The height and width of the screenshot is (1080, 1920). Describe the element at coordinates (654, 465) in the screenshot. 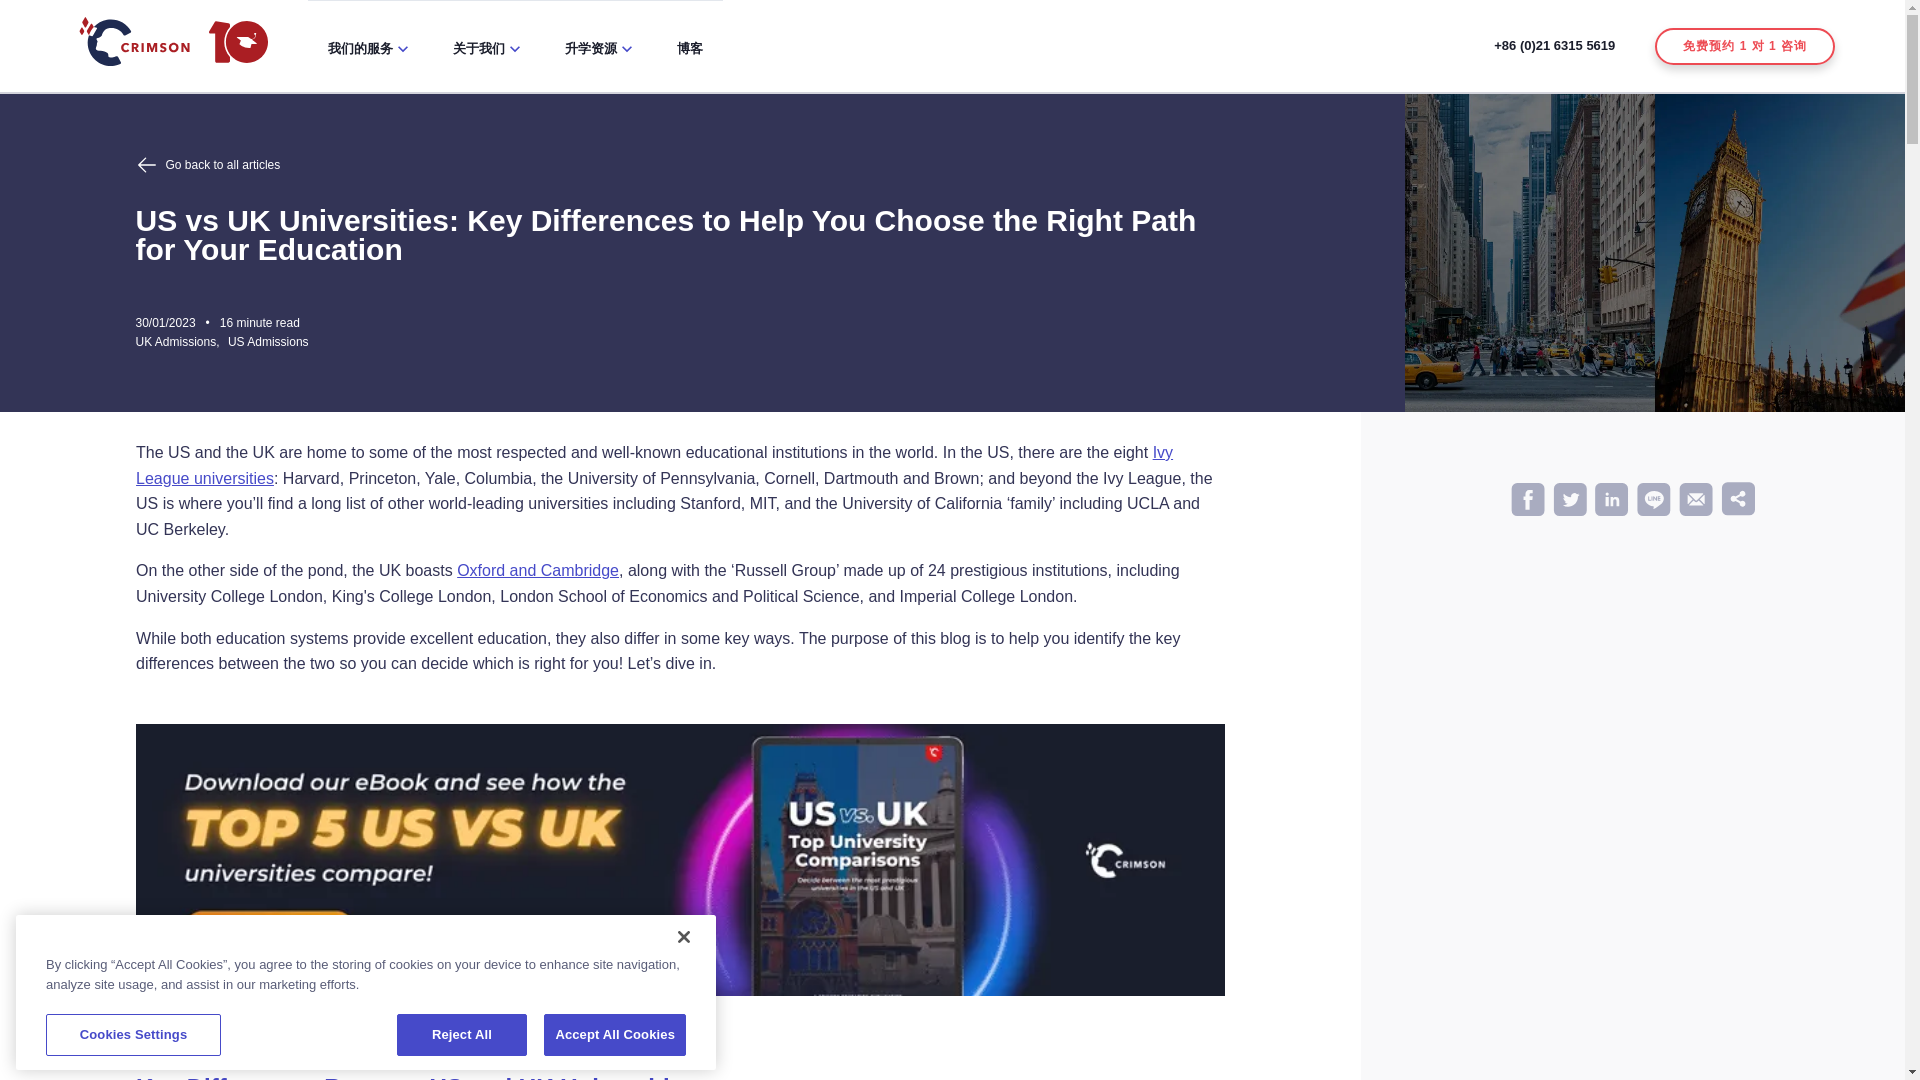

I see `Ivy League universities` at that location.